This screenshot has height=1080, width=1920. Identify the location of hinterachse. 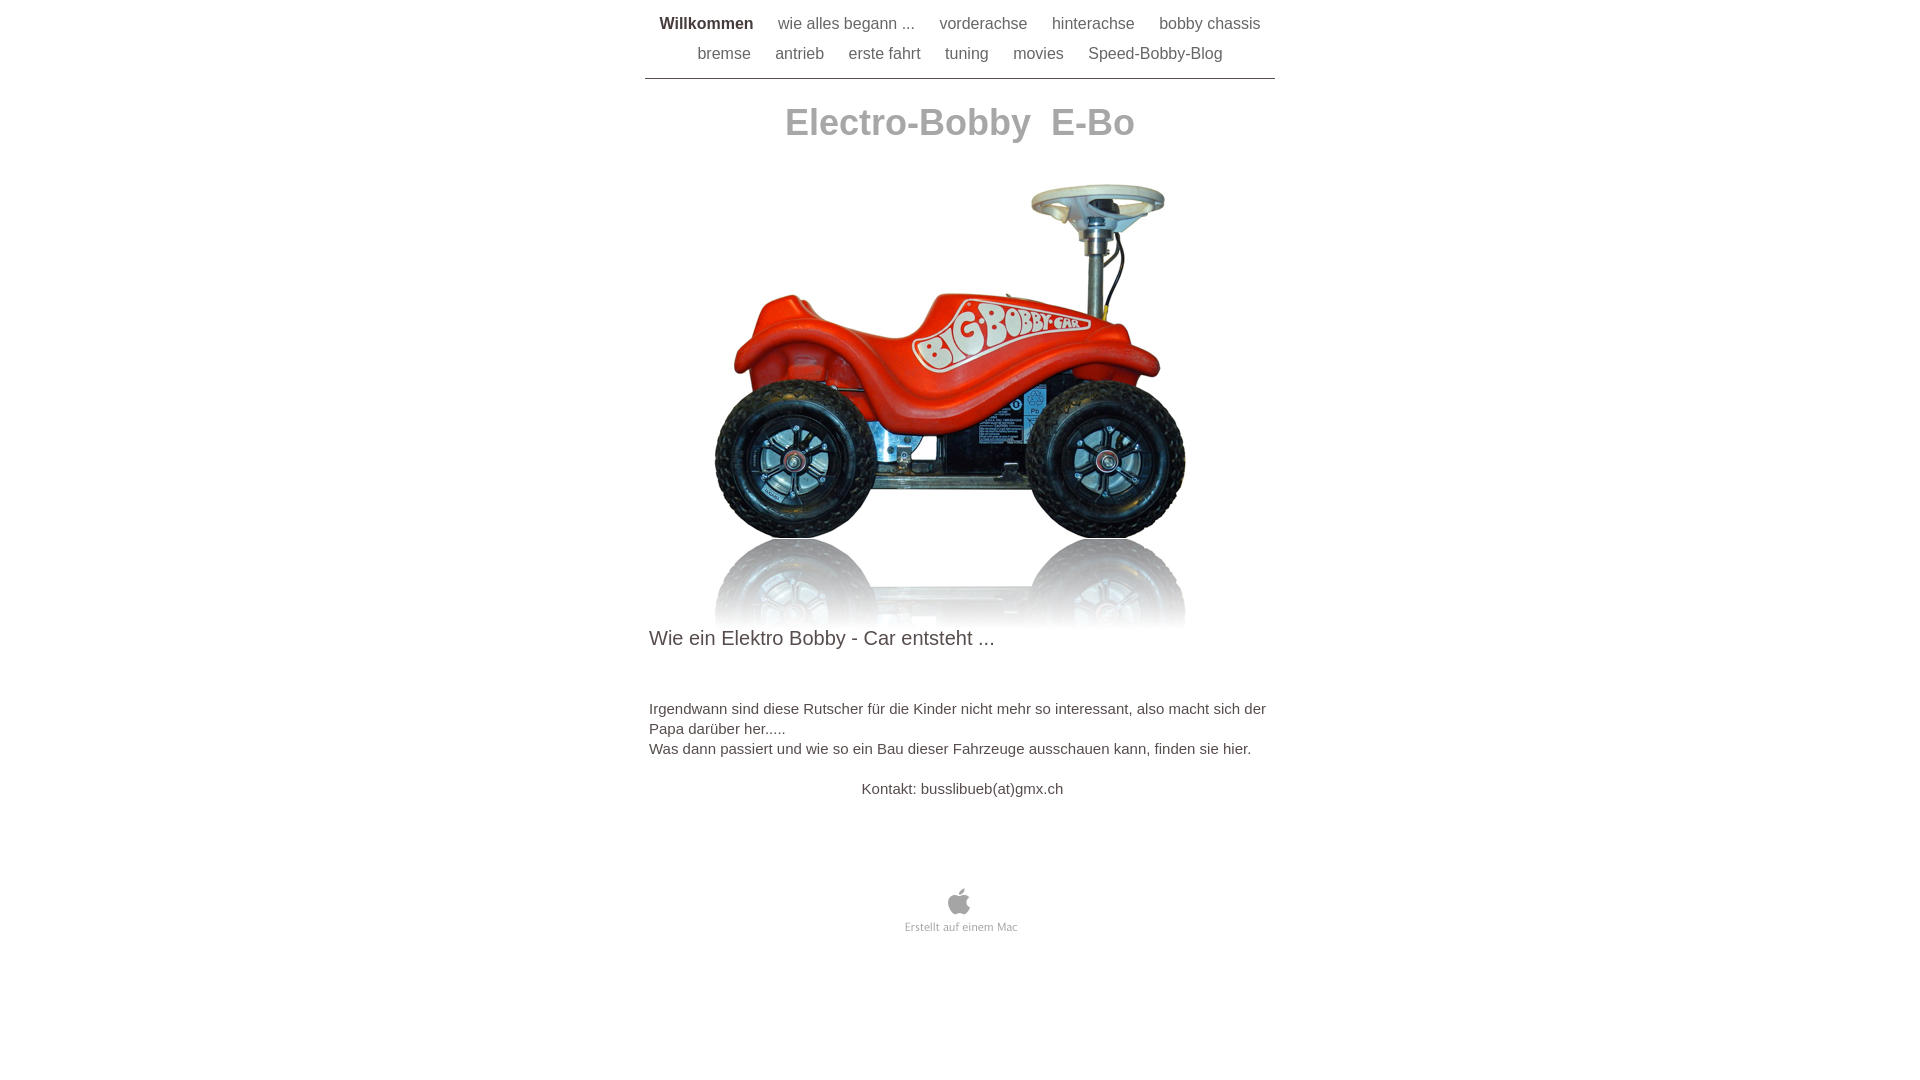
(1096, 24).